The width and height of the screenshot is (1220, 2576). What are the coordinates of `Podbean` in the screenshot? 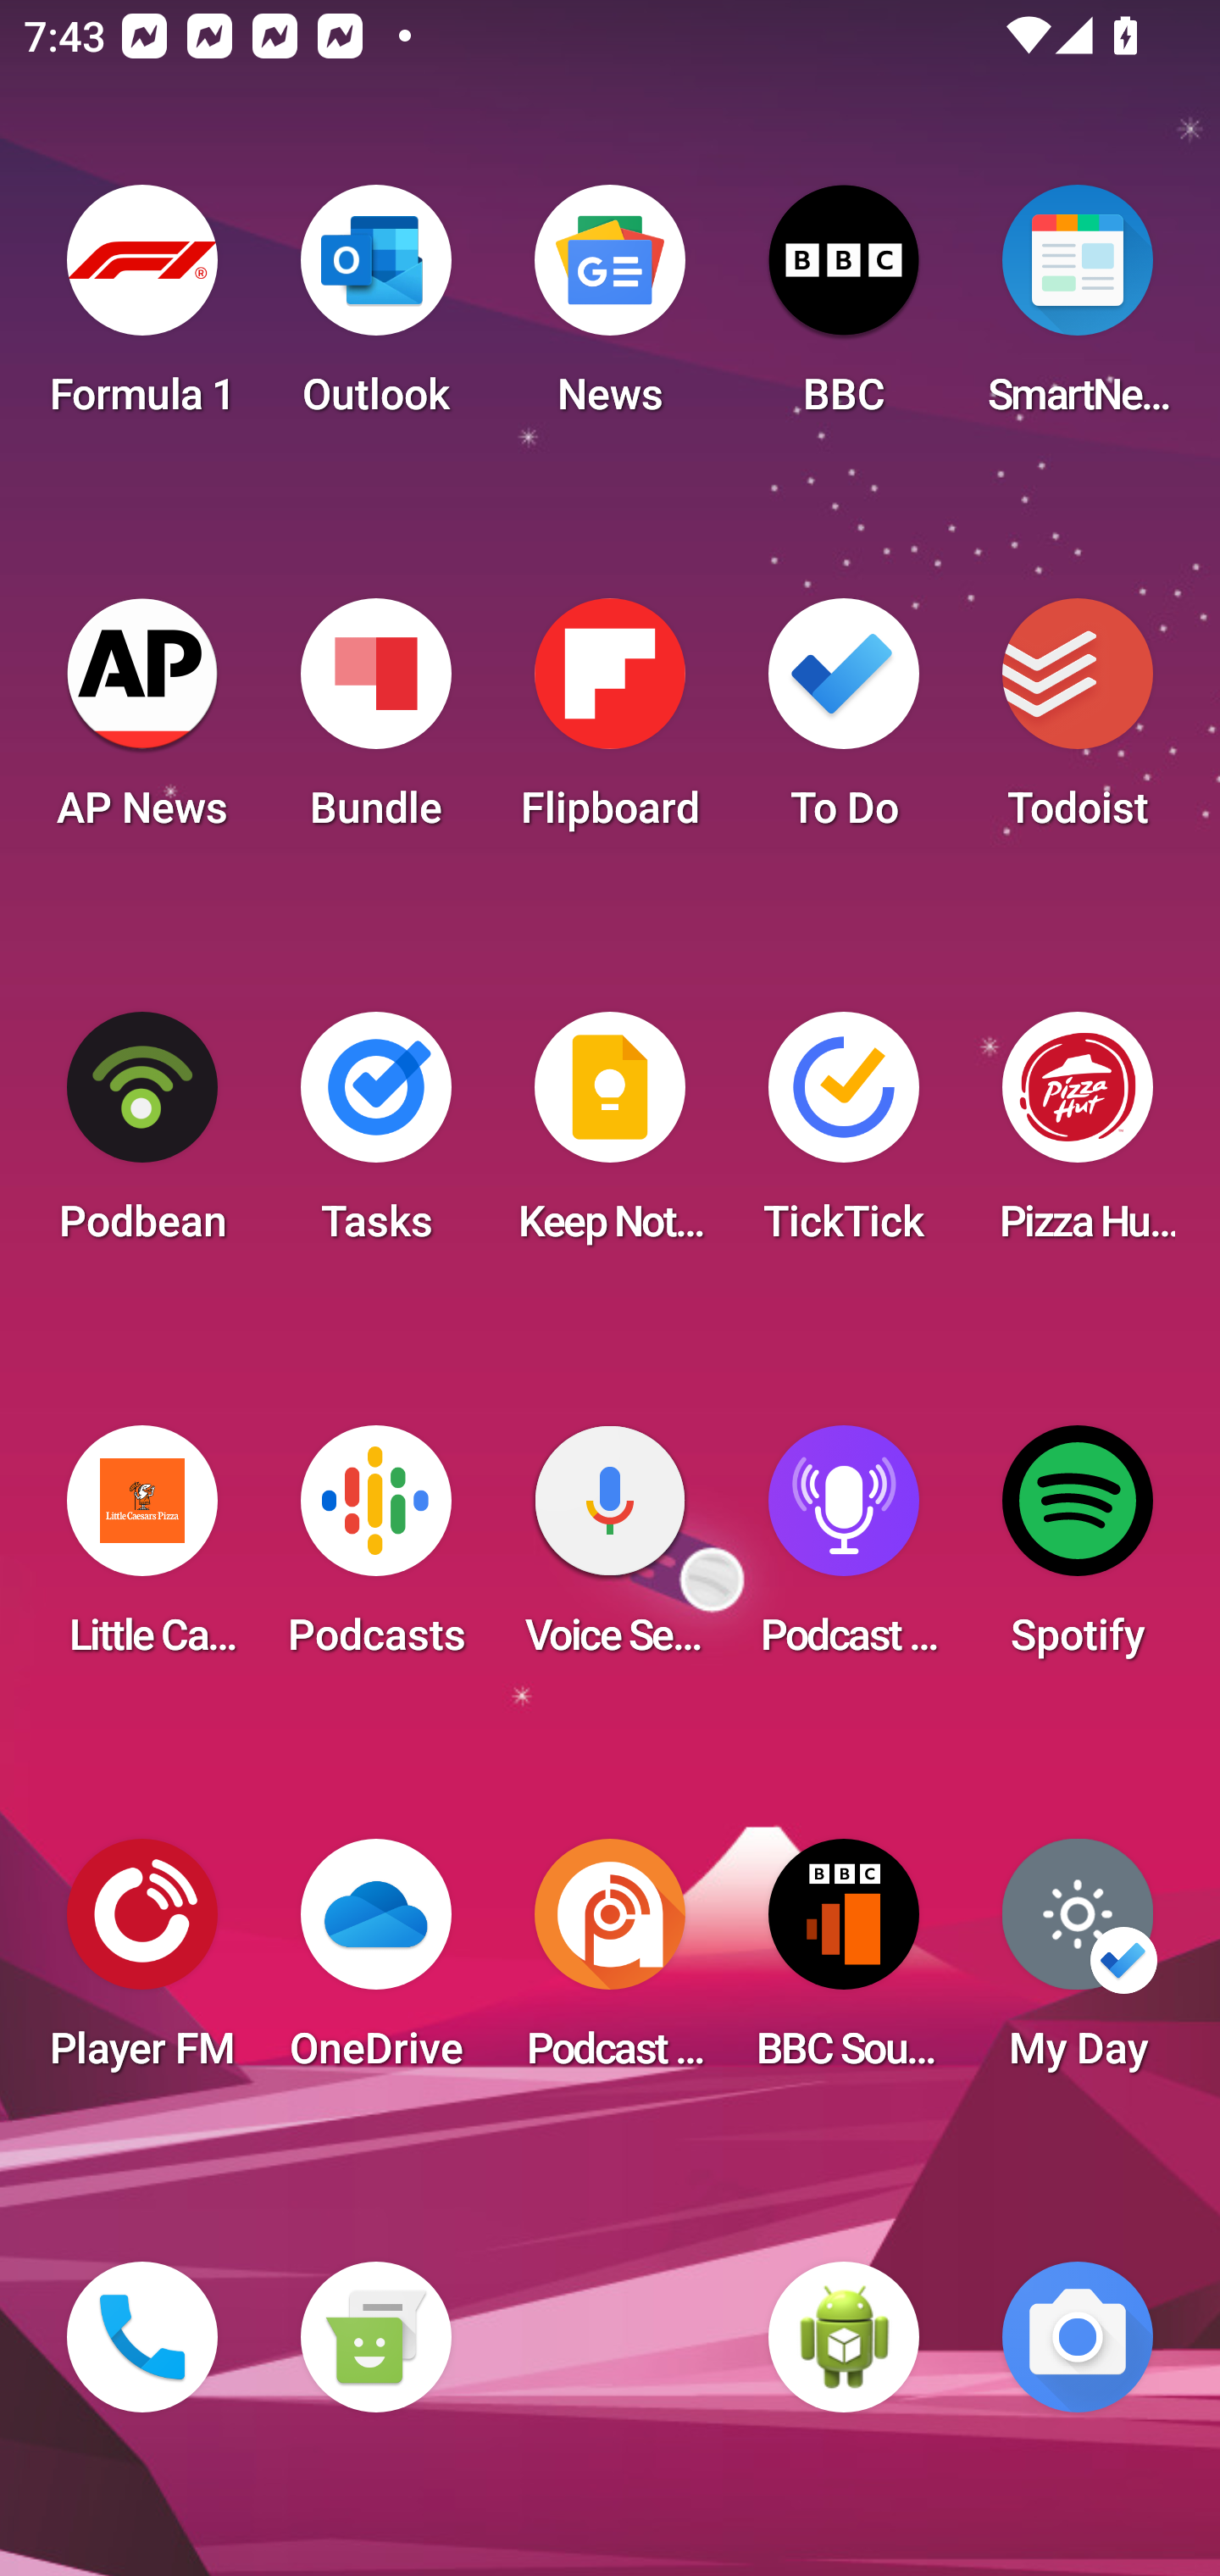 It's located at (142, 1137).